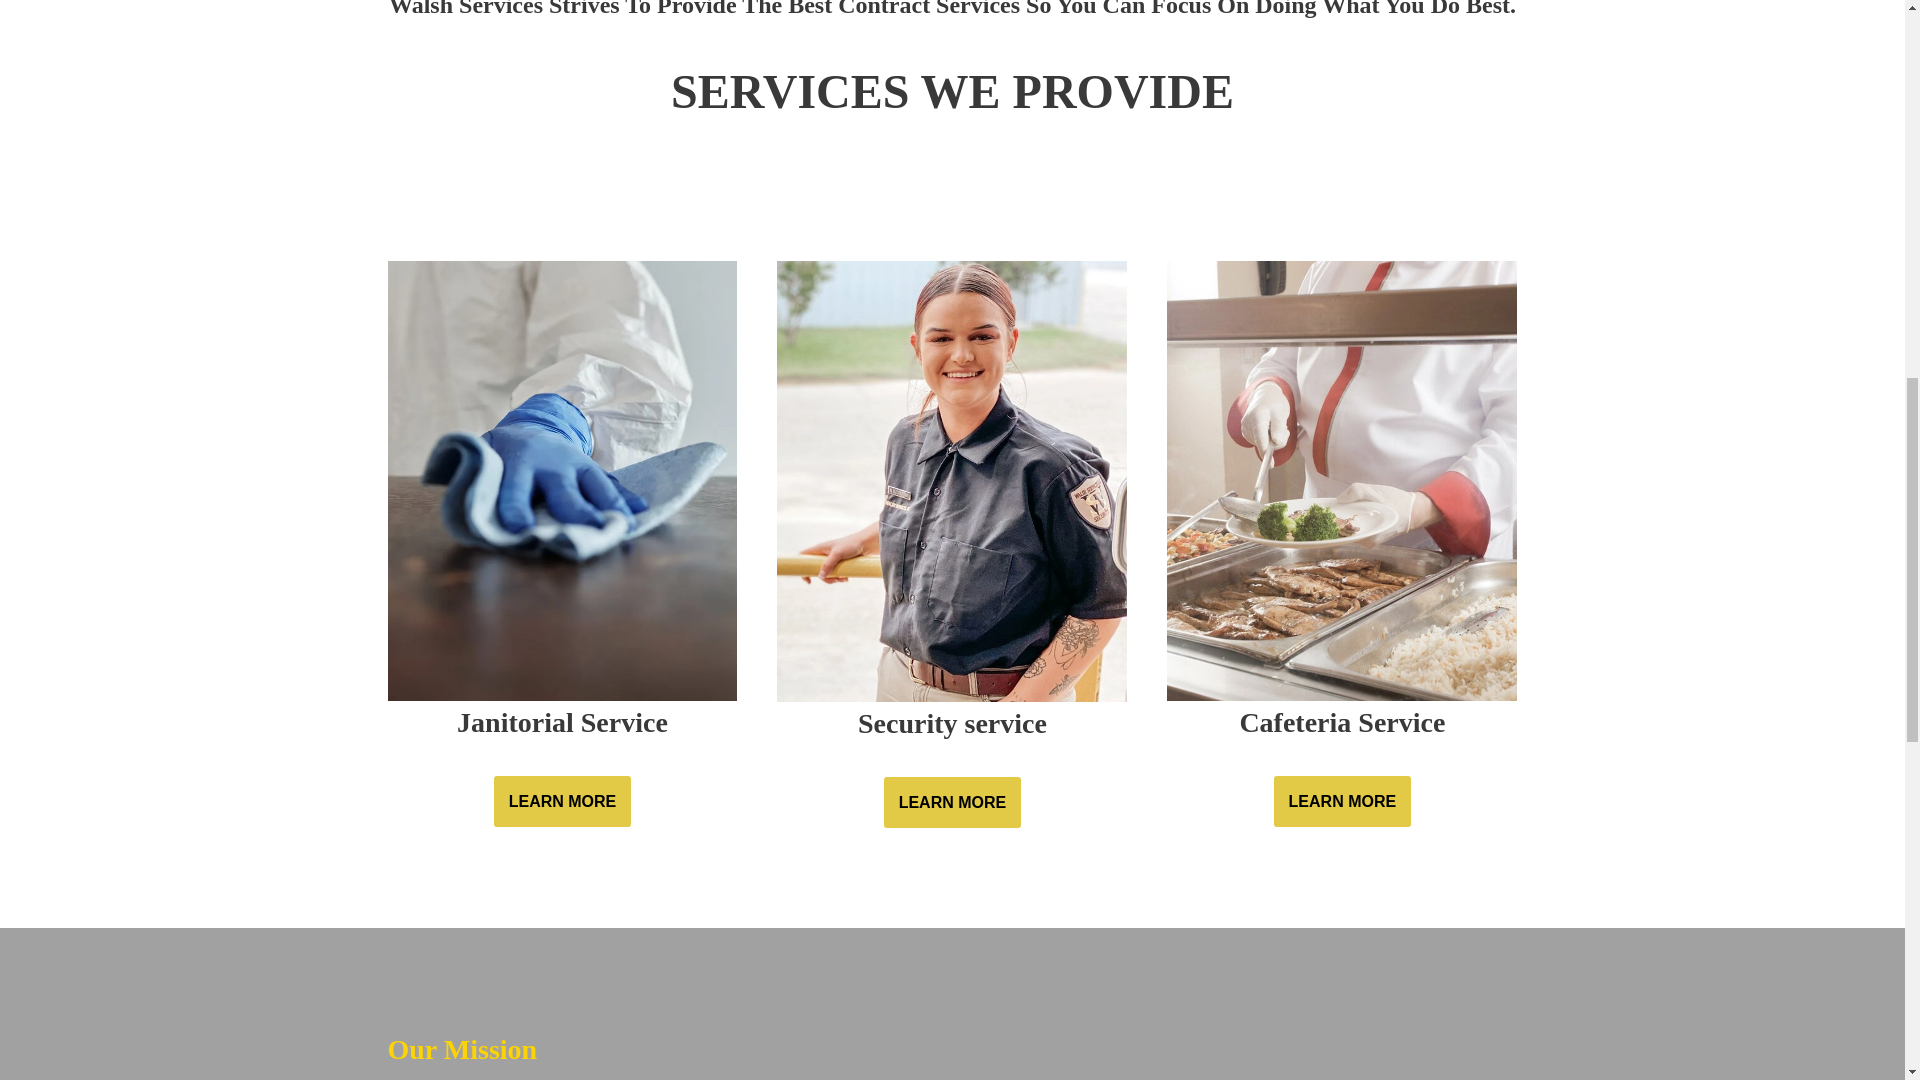 This screenshot has height=1080, width=1920. What do you see at coordinates (952, 802) in the screenshot?
I see `LEARN MORE` at bounding box center [952, 802].